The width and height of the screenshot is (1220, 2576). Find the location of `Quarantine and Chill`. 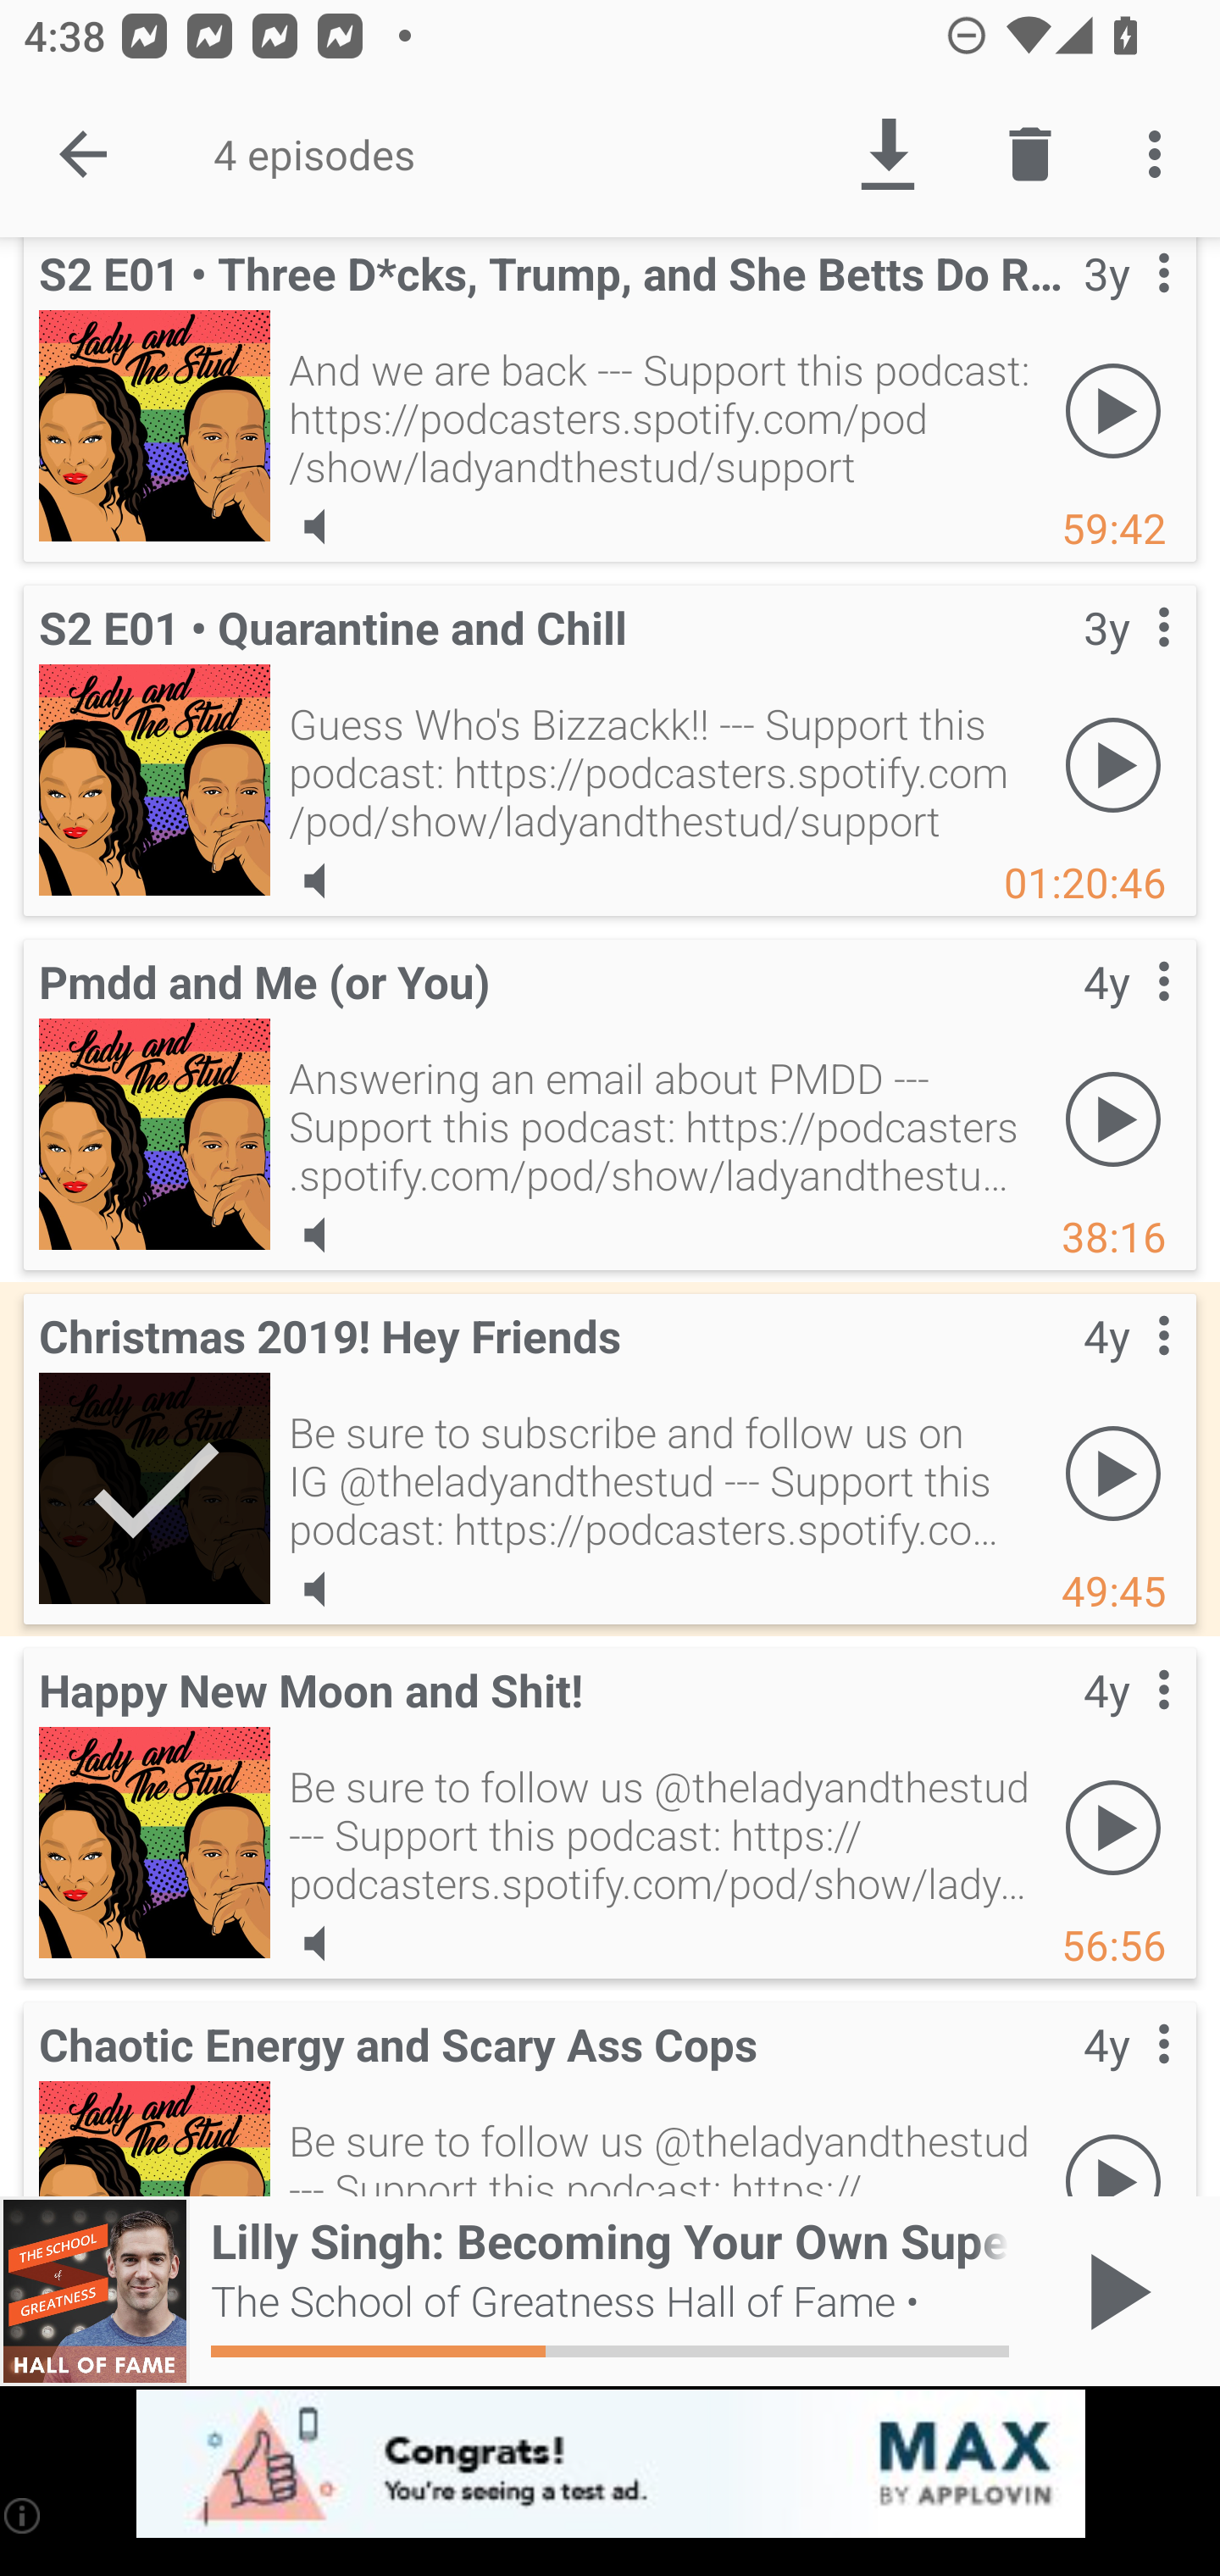

Quarantine and Chill is located at coordinates (154, 780).